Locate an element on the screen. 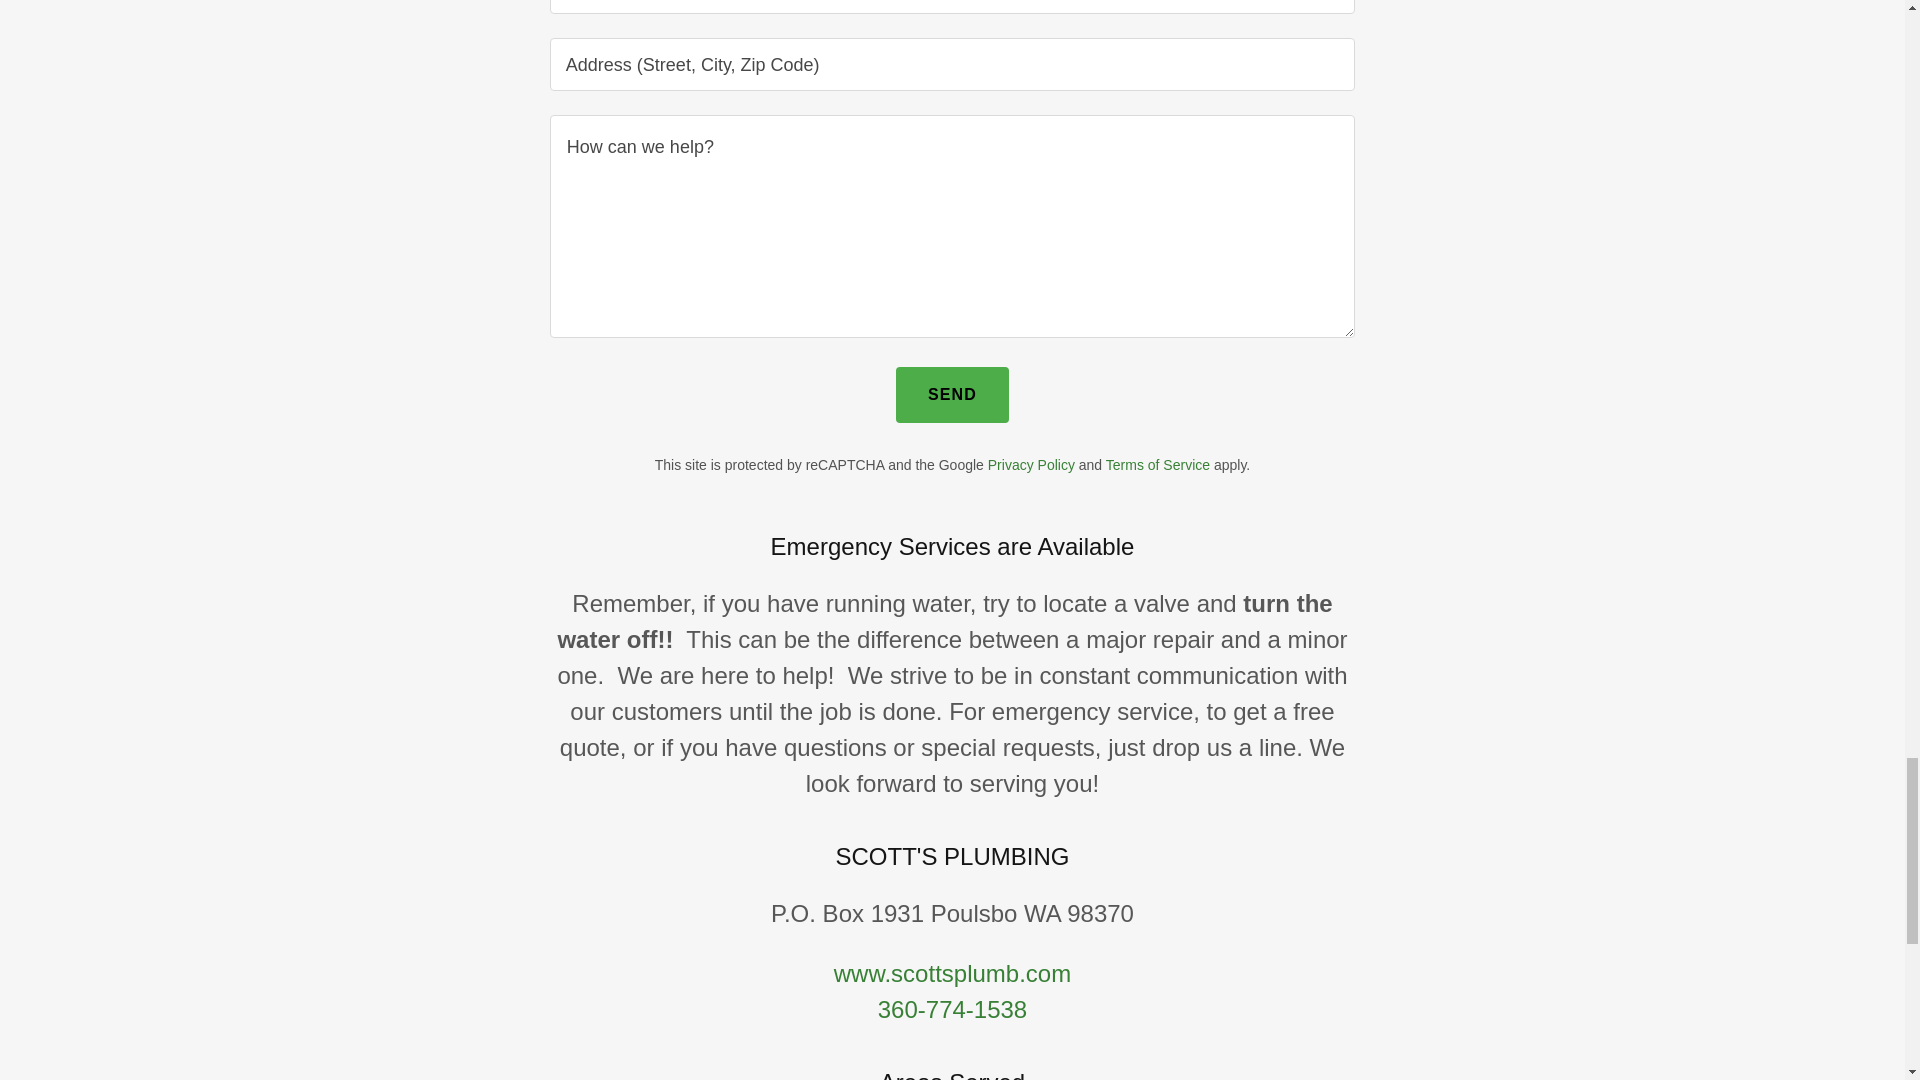  SEND is located at coordinates (952, 395).